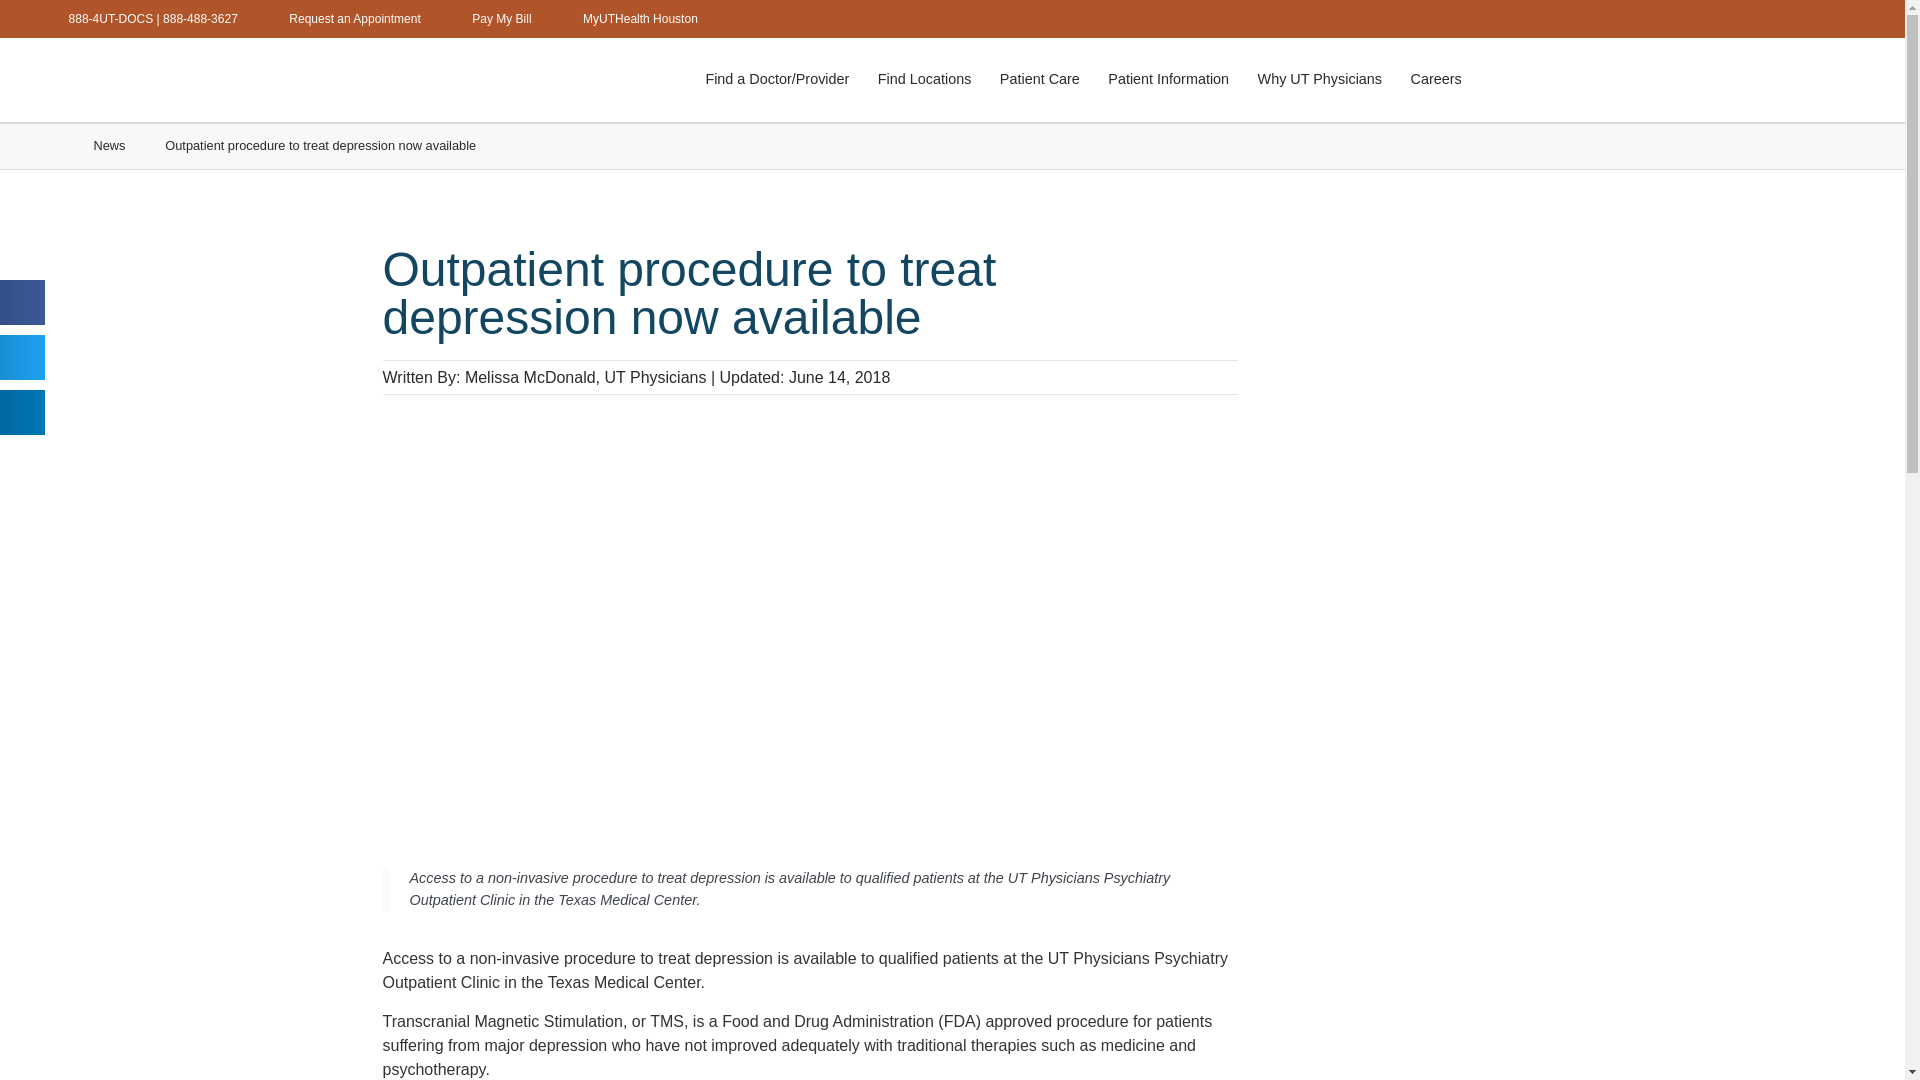 The width and height of the screenshot is (1920, 1080). What do you see at coordinates (1320, 80) in the screenshot?
I see `Why UT Physicians` at bounding box center [1320, 80].